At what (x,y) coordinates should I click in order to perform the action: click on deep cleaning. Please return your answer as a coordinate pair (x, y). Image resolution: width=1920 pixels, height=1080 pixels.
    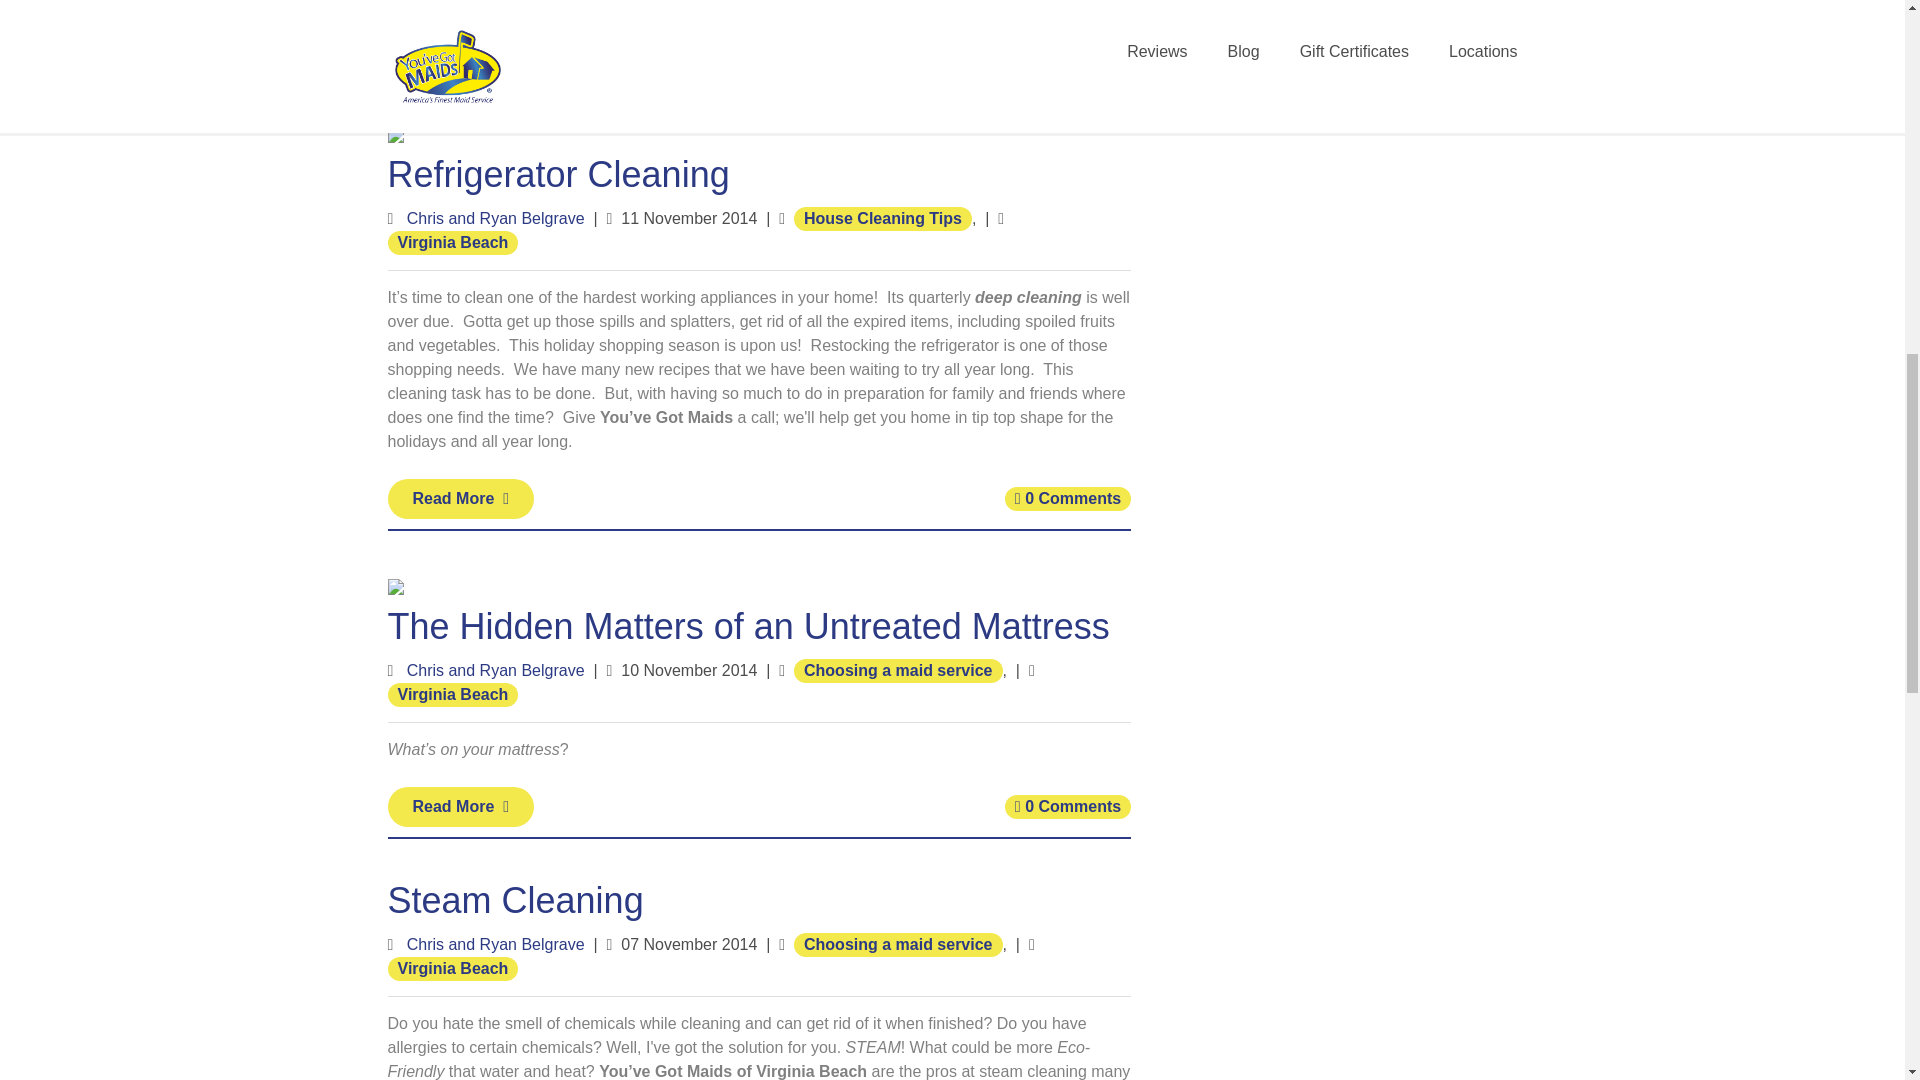
    Looking at the image, I should click on (1028, 296).